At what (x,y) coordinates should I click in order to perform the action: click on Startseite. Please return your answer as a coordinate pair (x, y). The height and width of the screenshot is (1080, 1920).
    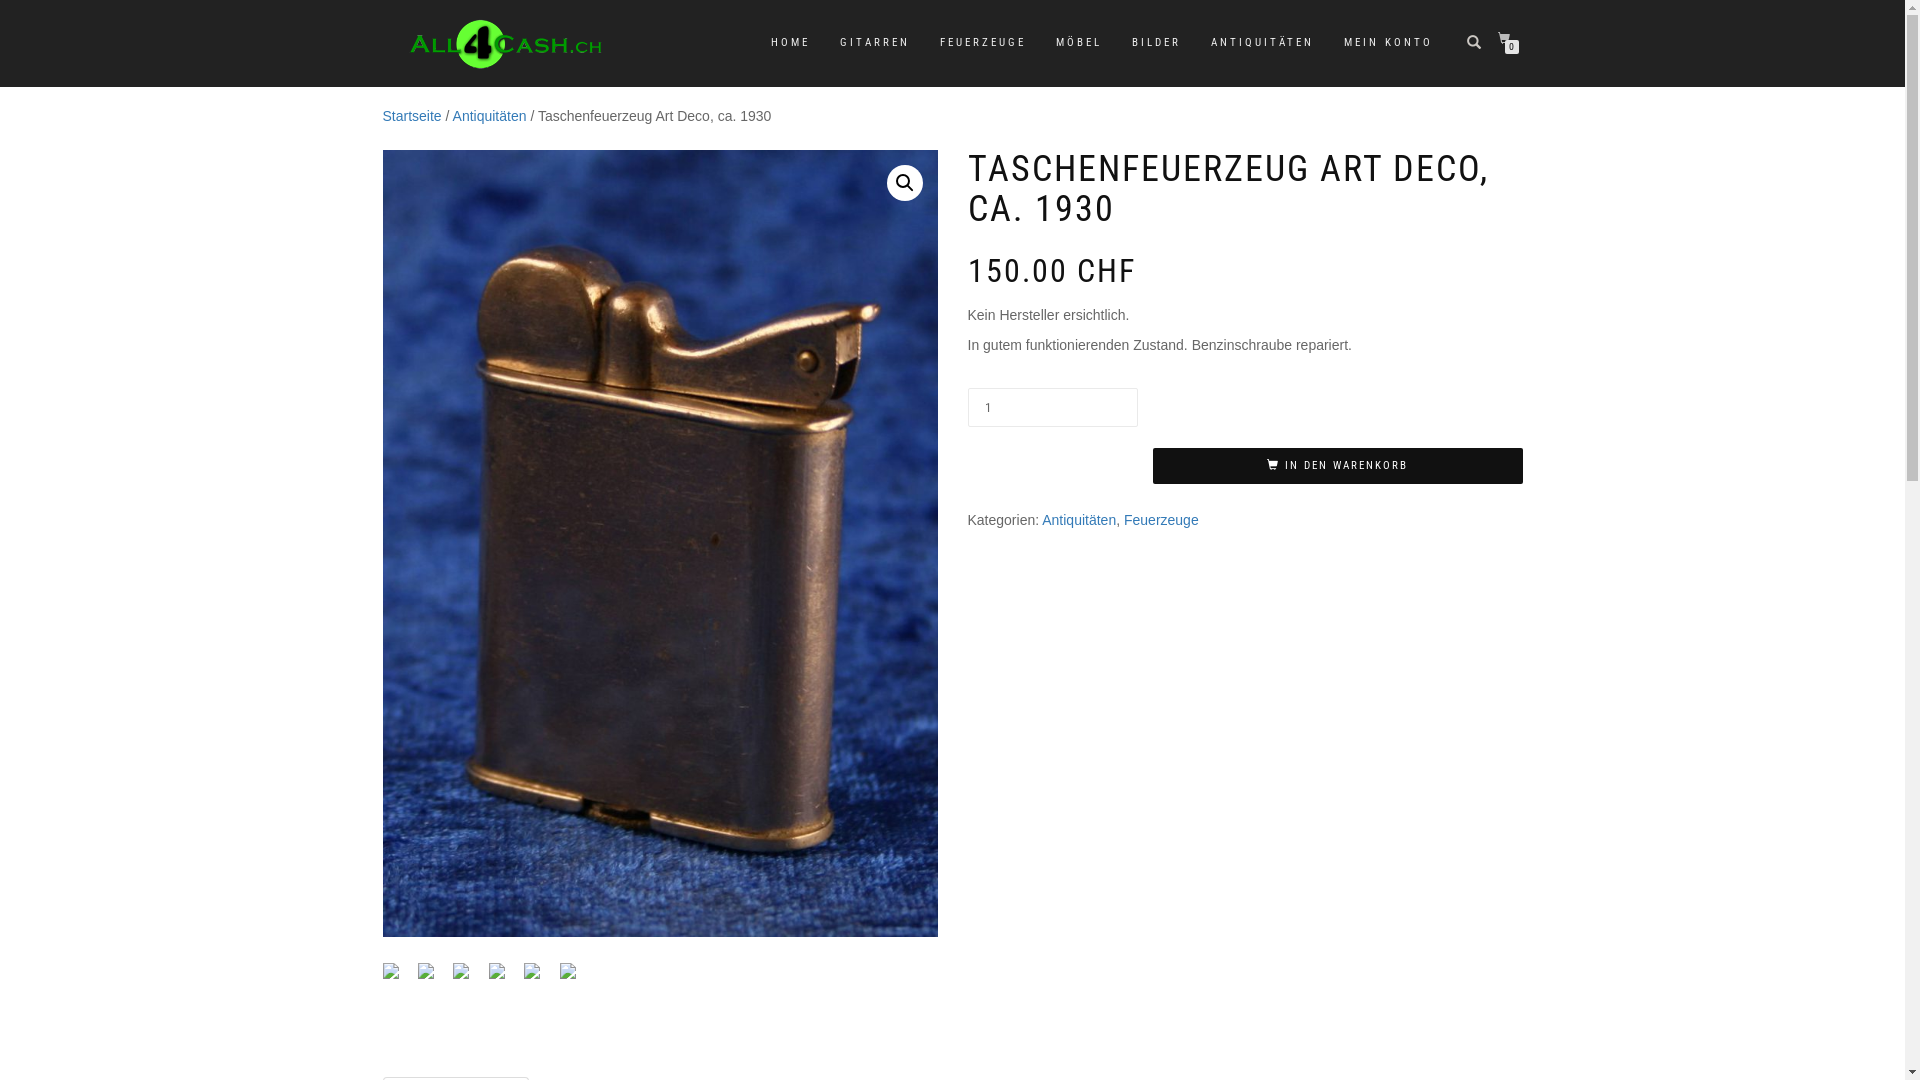
    Looking at the image, I should click on (412, 116).